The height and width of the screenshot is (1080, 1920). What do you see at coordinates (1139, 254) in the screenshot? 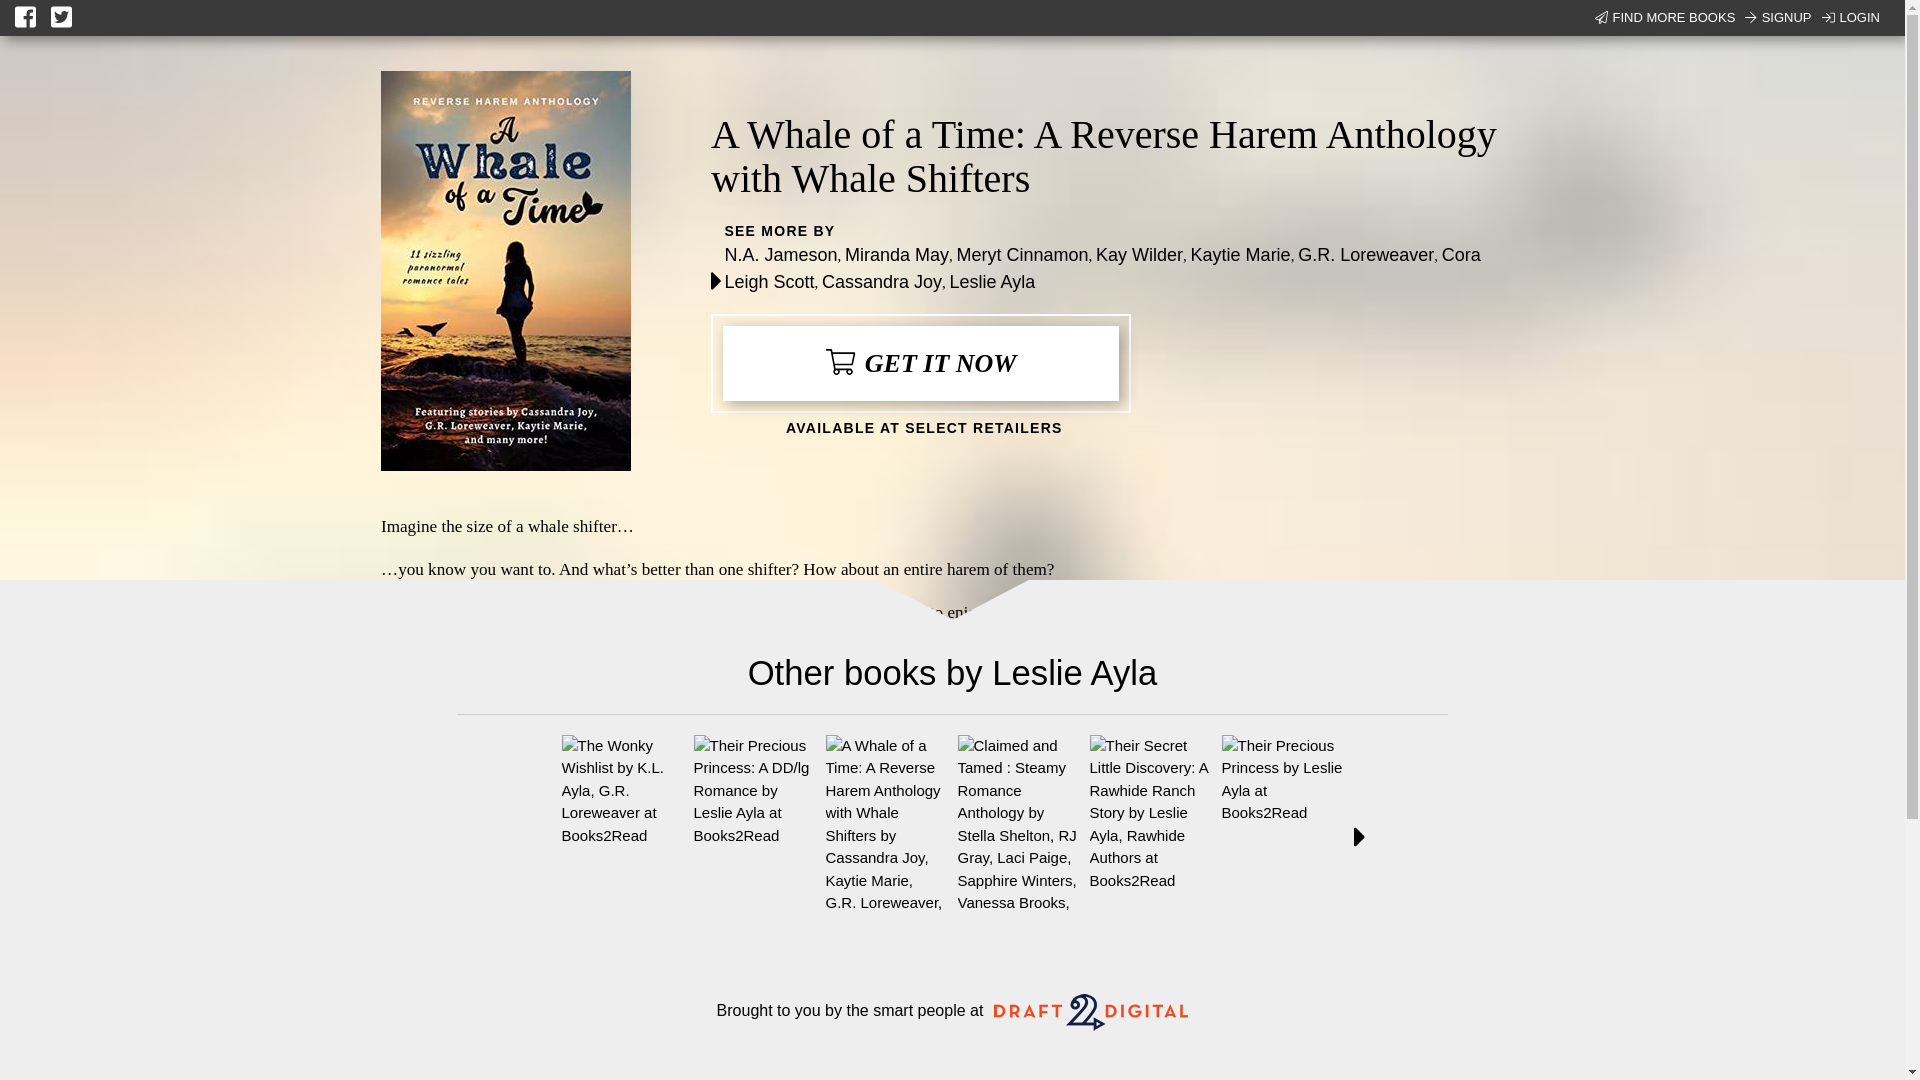
I see `Kay Wilder` at bounding box center [1139, 254].